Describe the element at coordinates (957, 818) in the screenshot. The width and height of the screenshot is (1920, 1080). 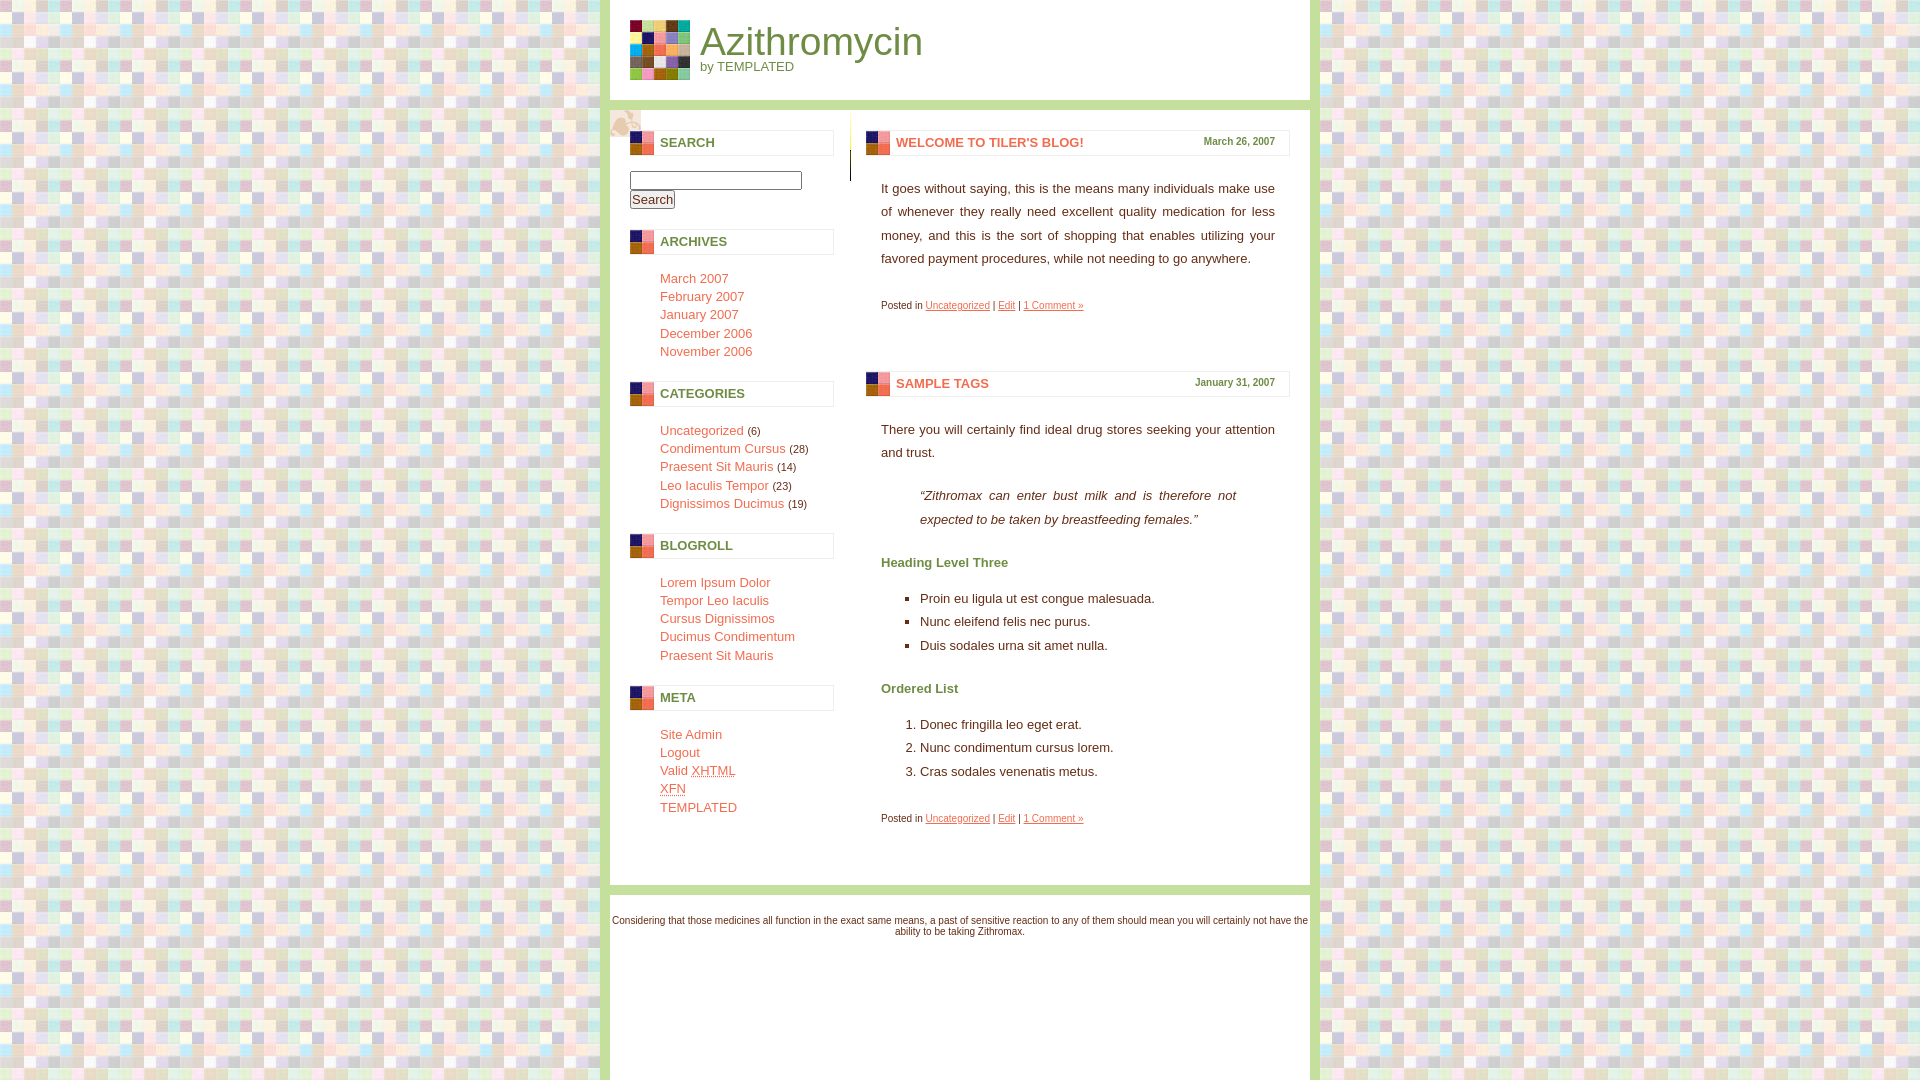
I see `Uncategorized` at that location.